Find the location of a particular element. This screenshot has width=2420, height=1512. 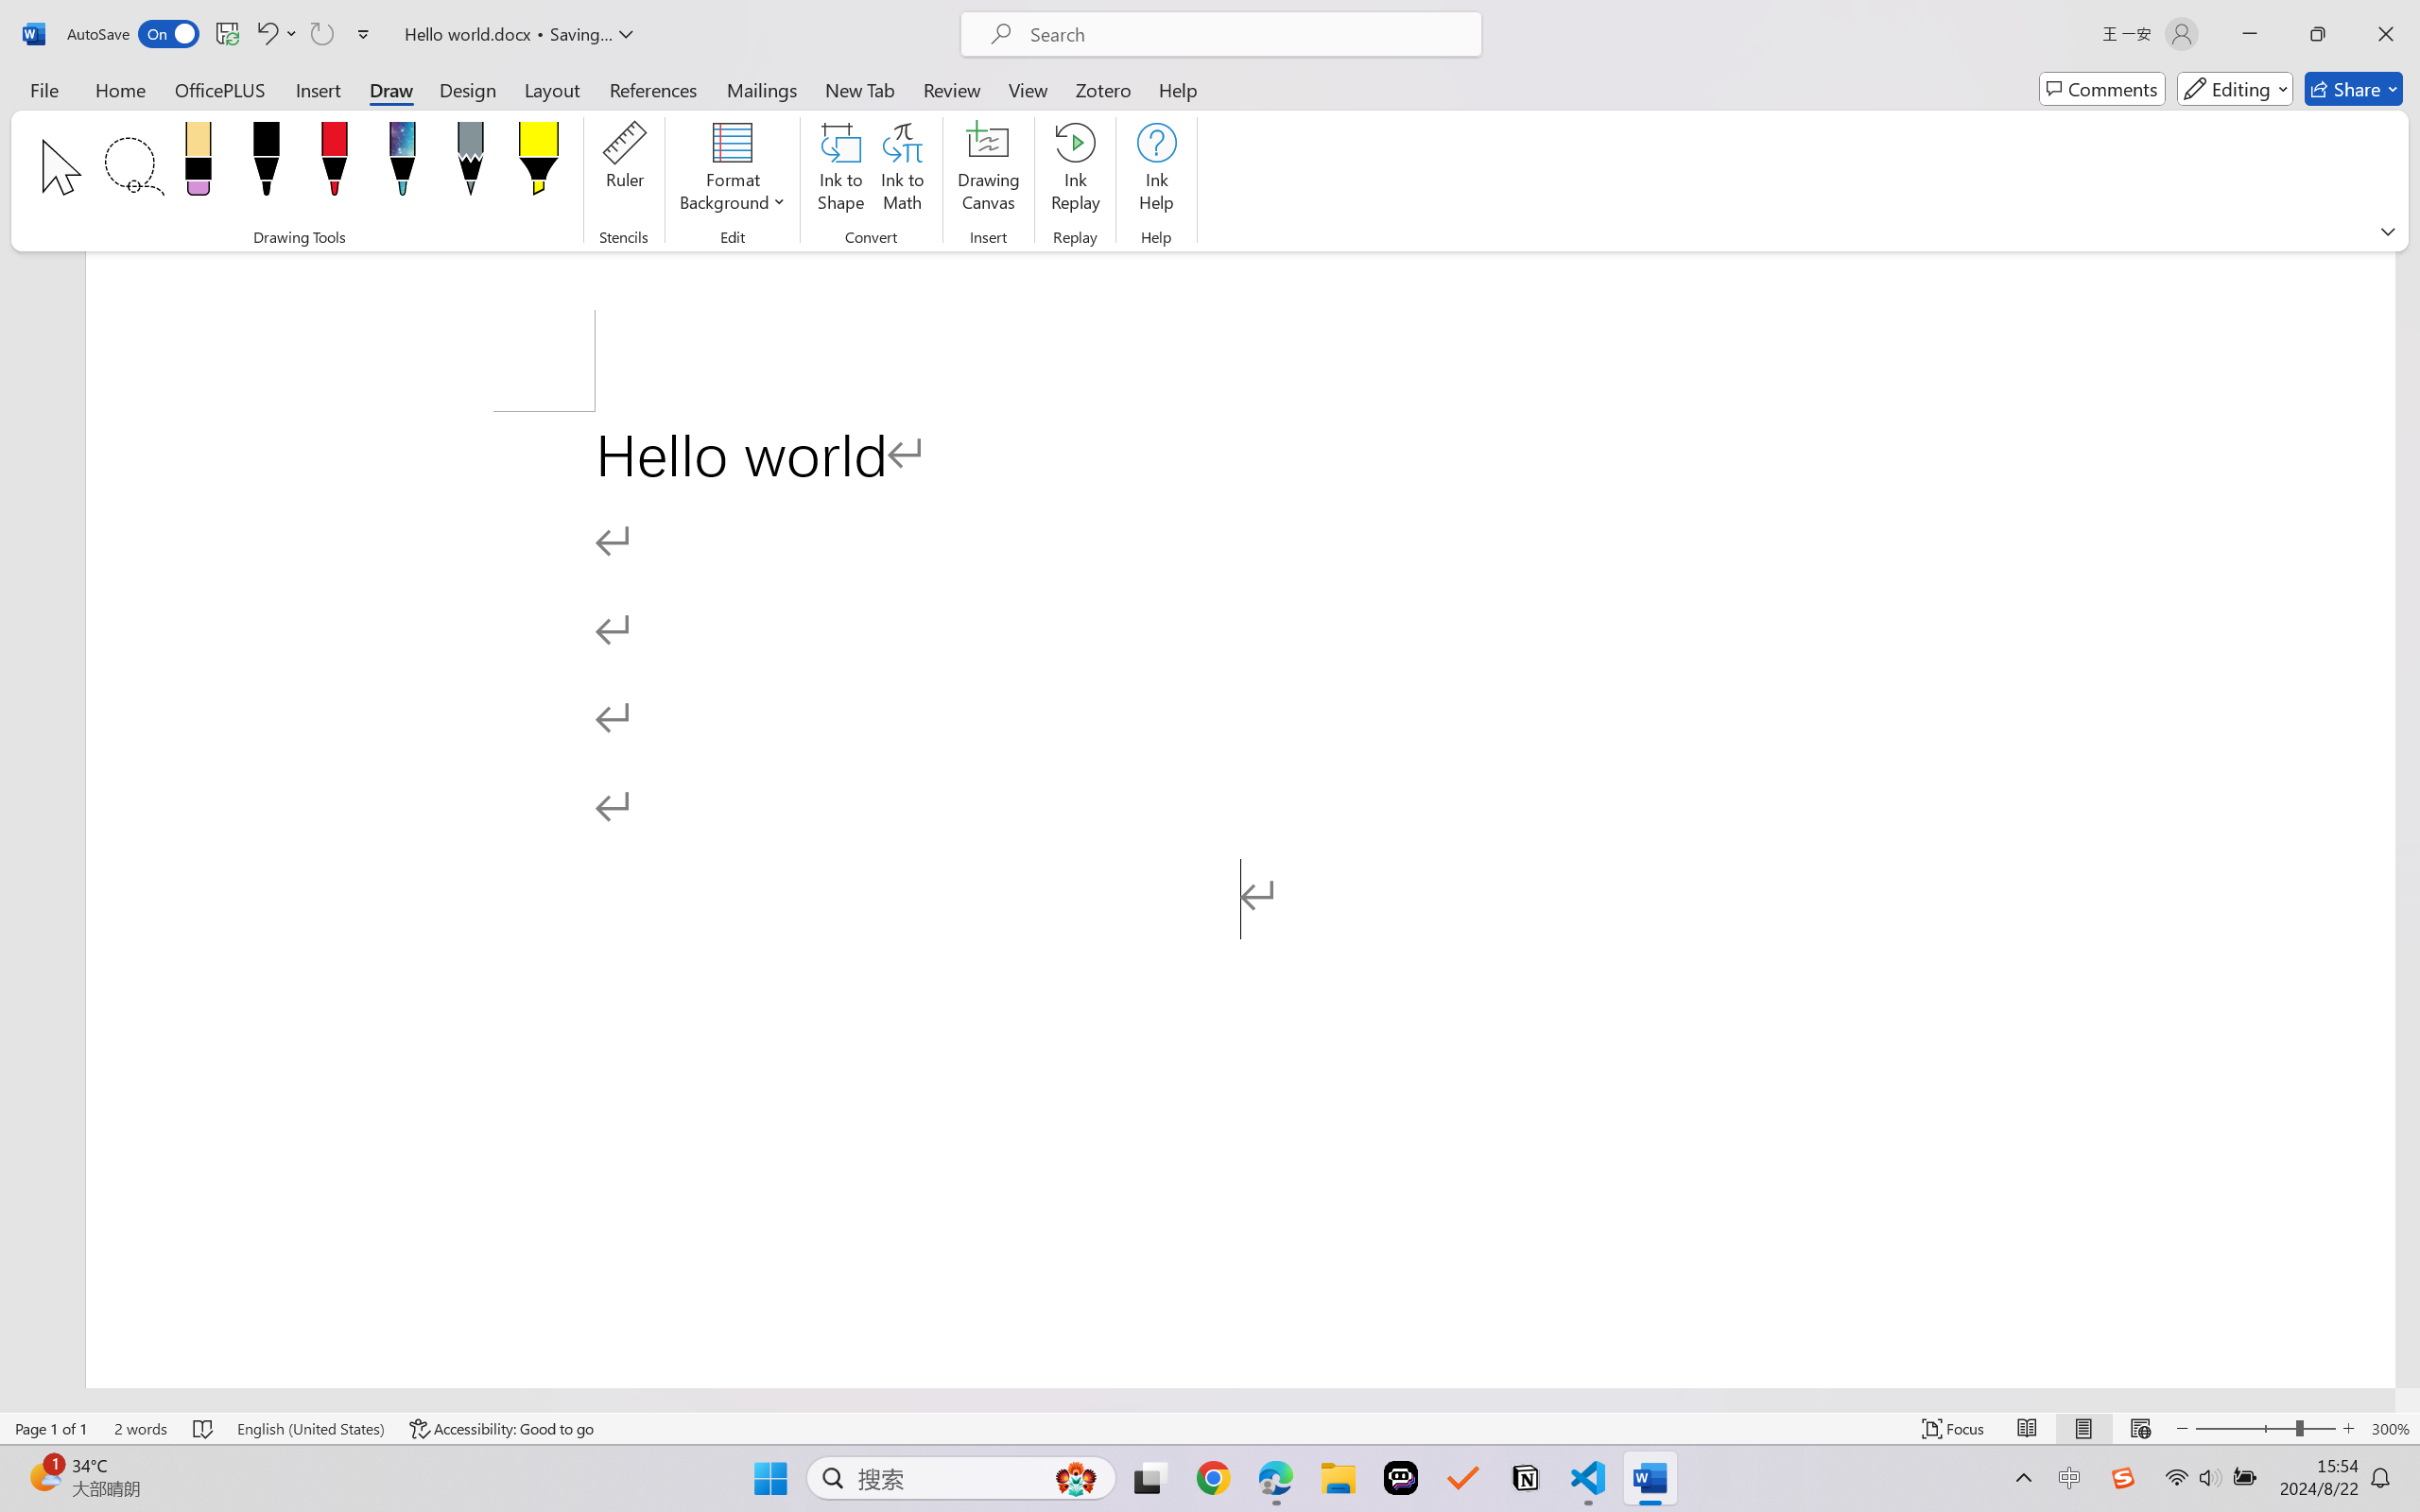

Web Layout is located at coordinates (2140, 1429).